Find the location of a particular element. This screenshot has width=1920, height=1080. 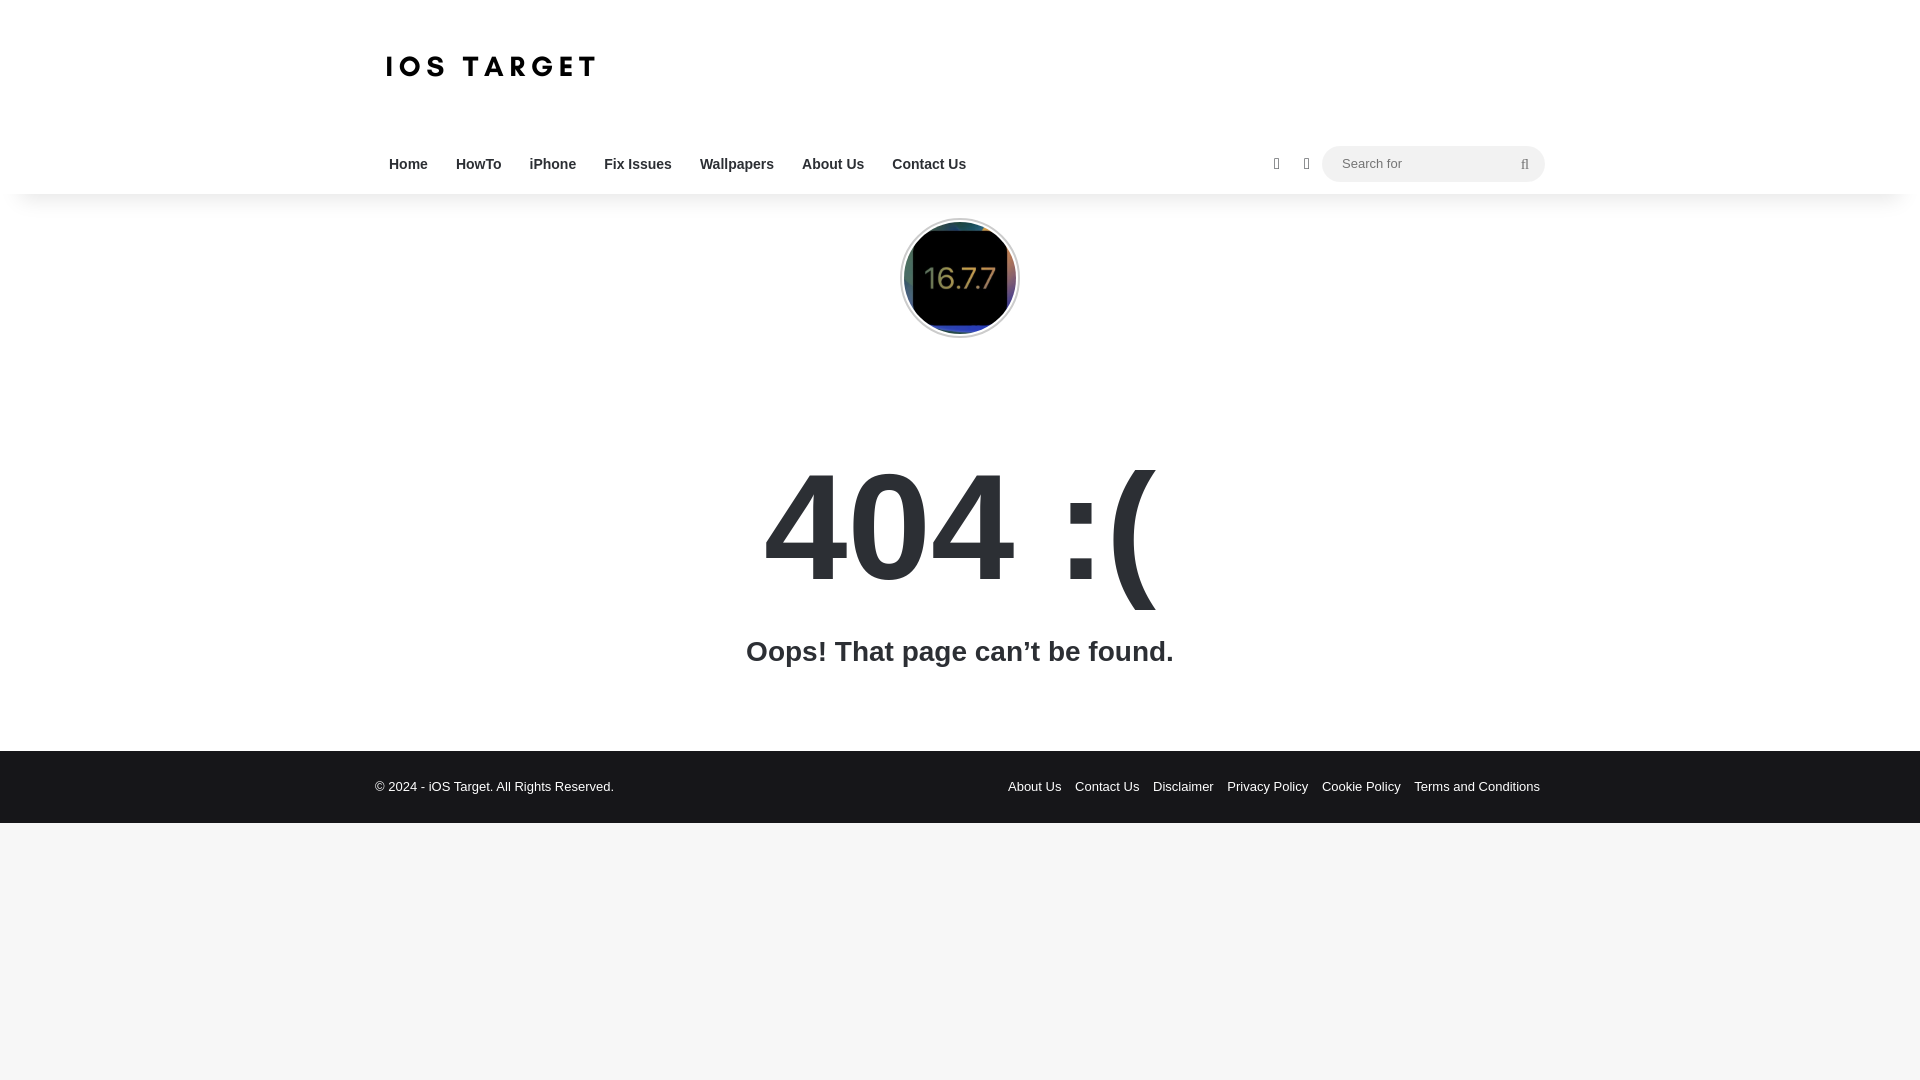

Disclaimer is located at coordinates (1183, 786).